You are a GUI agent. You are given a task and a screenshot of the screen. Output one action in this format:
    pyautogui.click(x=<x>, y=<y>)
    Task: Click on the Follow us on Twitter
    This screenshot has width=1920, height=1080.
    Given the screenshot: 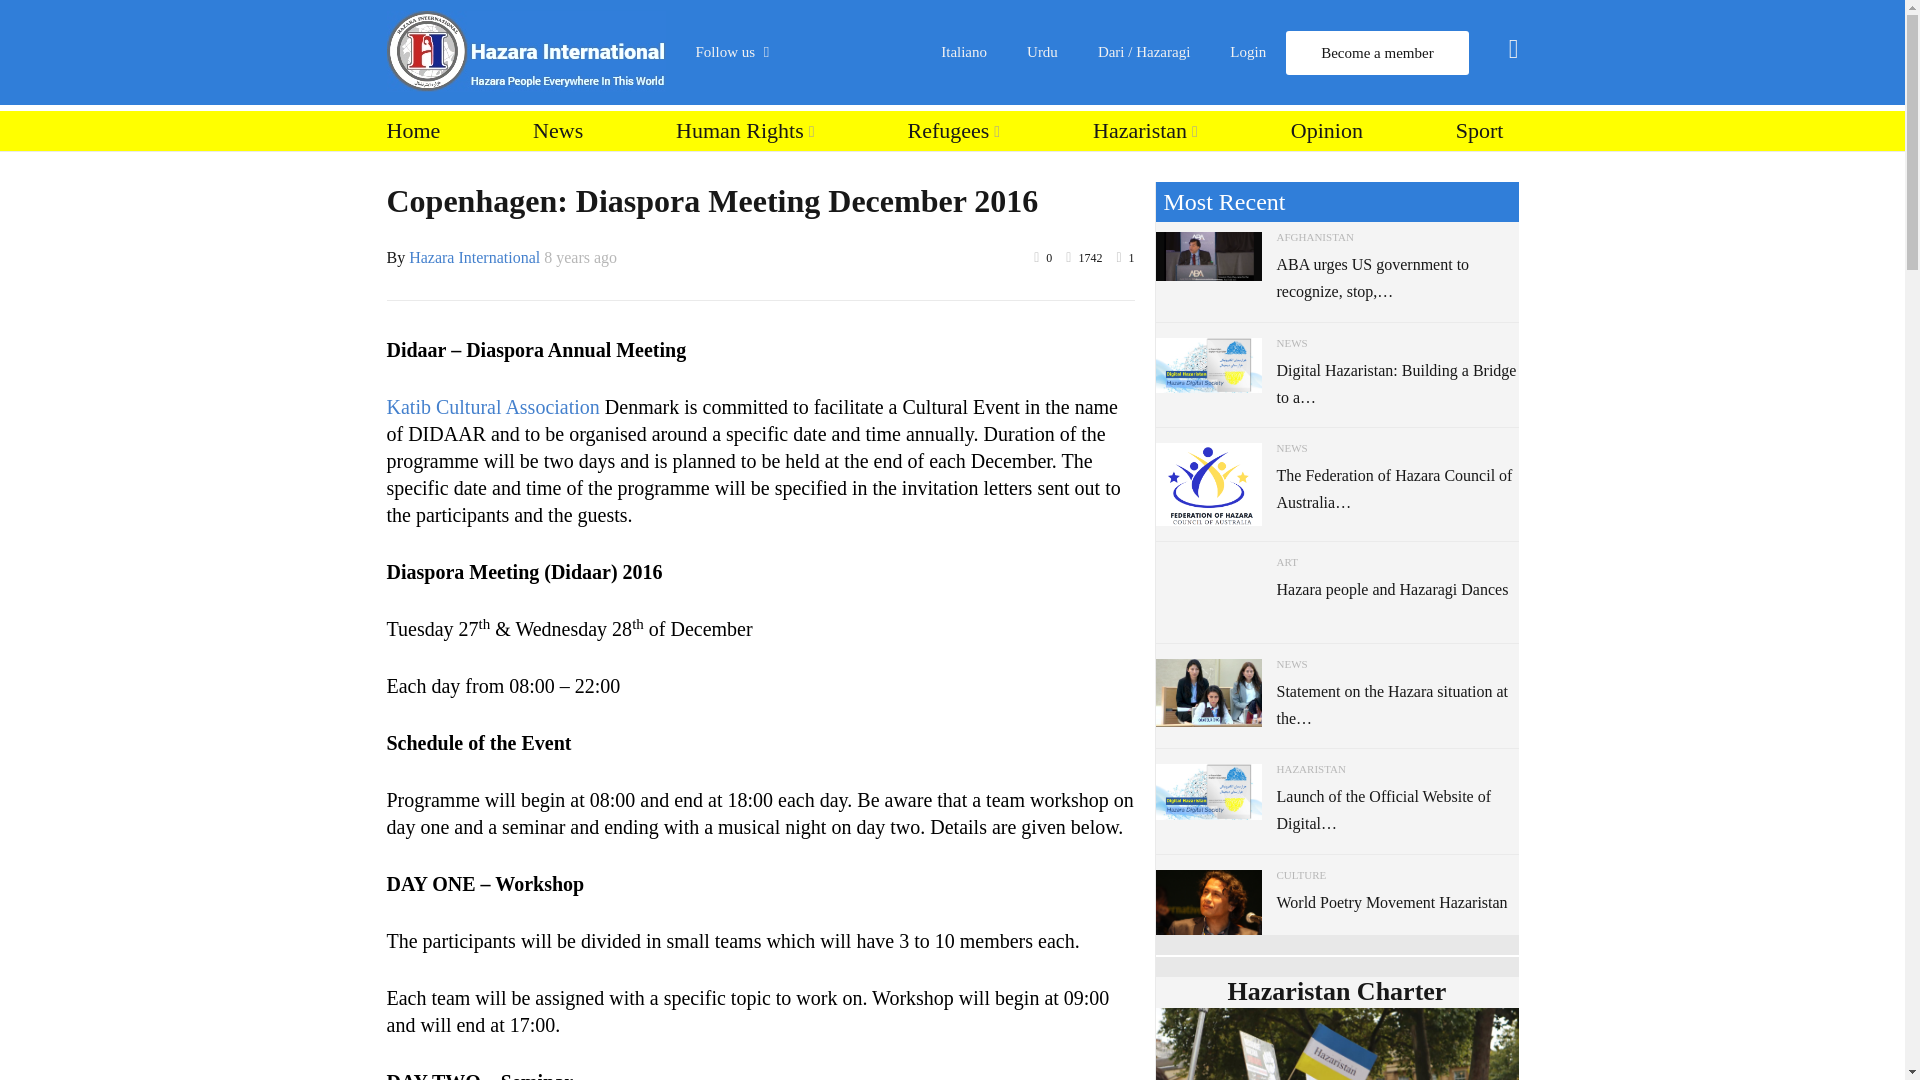 What is the action you would take?
    pyautogui.click(x=810, y=180)
    